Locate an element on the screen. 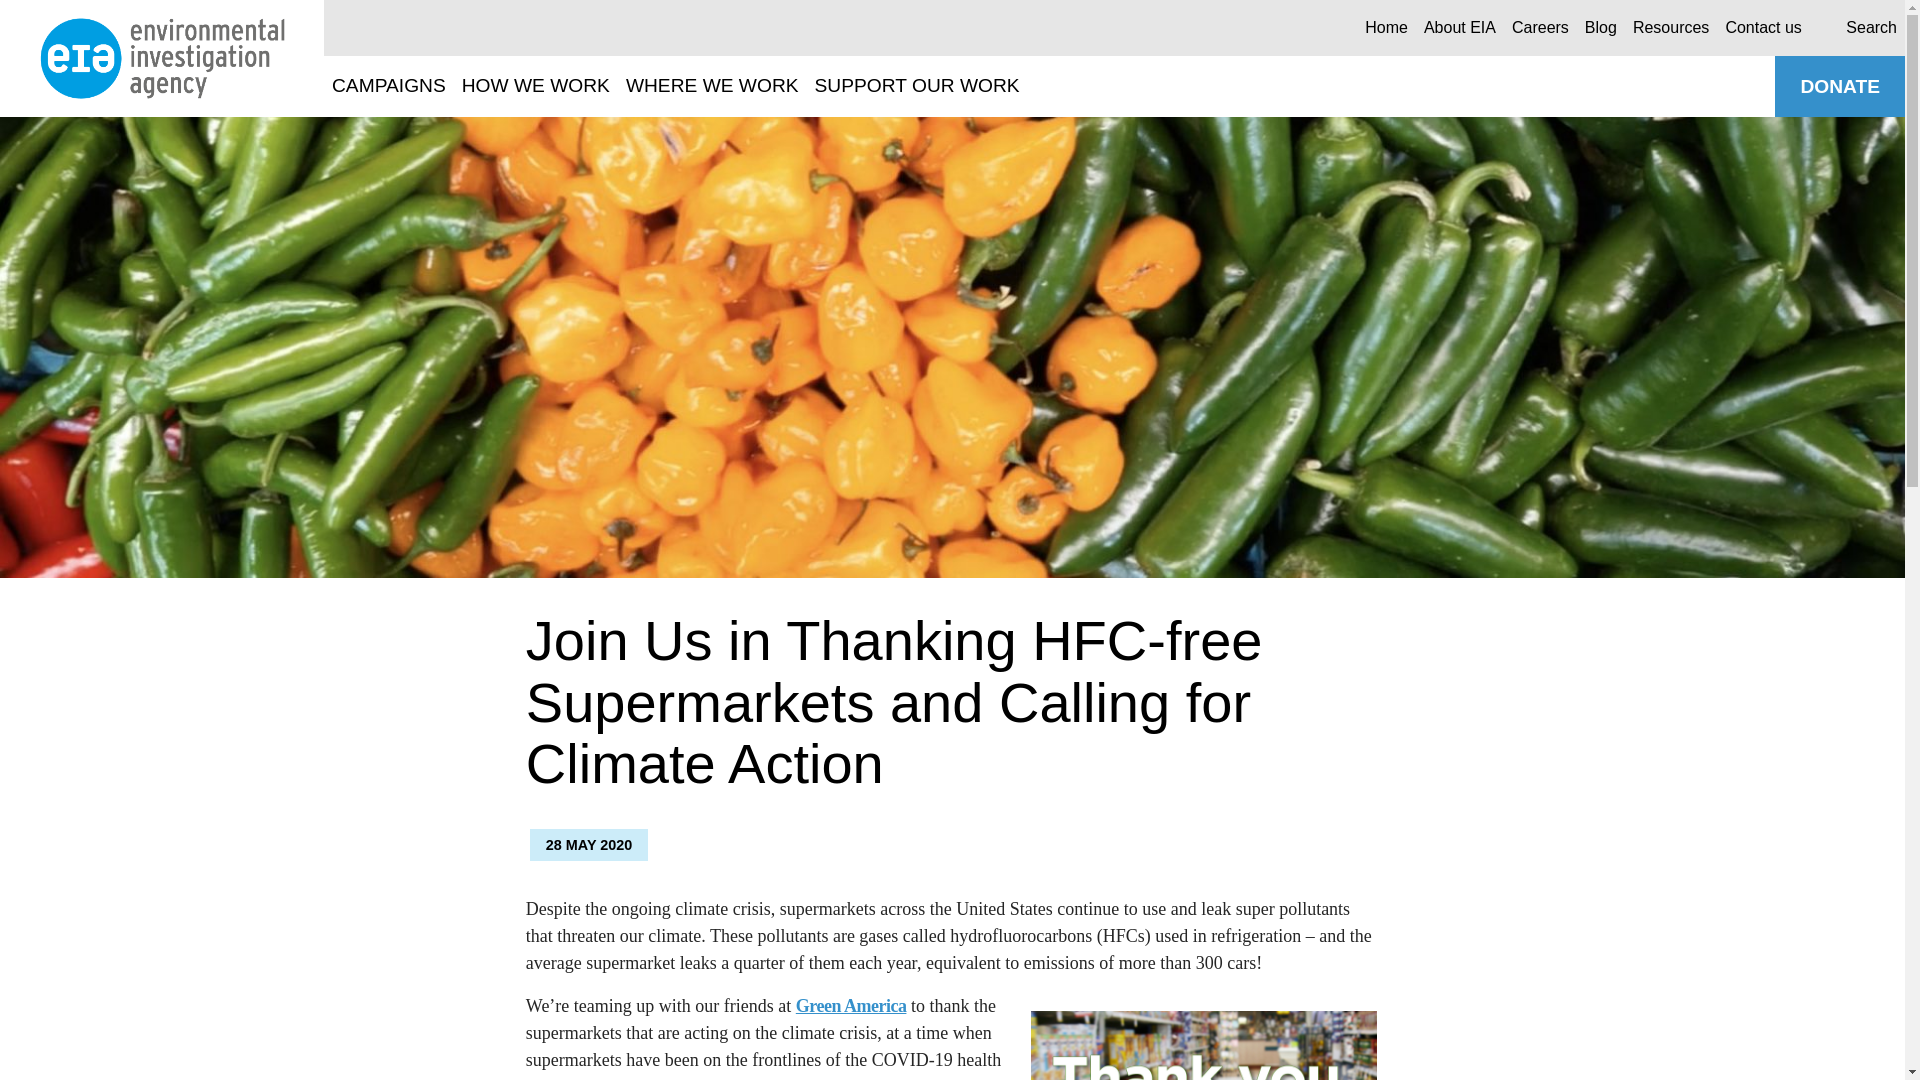 This screenshot has height=1080, width=1920. WHERE WE WORK is located at coordinates (712, 86).